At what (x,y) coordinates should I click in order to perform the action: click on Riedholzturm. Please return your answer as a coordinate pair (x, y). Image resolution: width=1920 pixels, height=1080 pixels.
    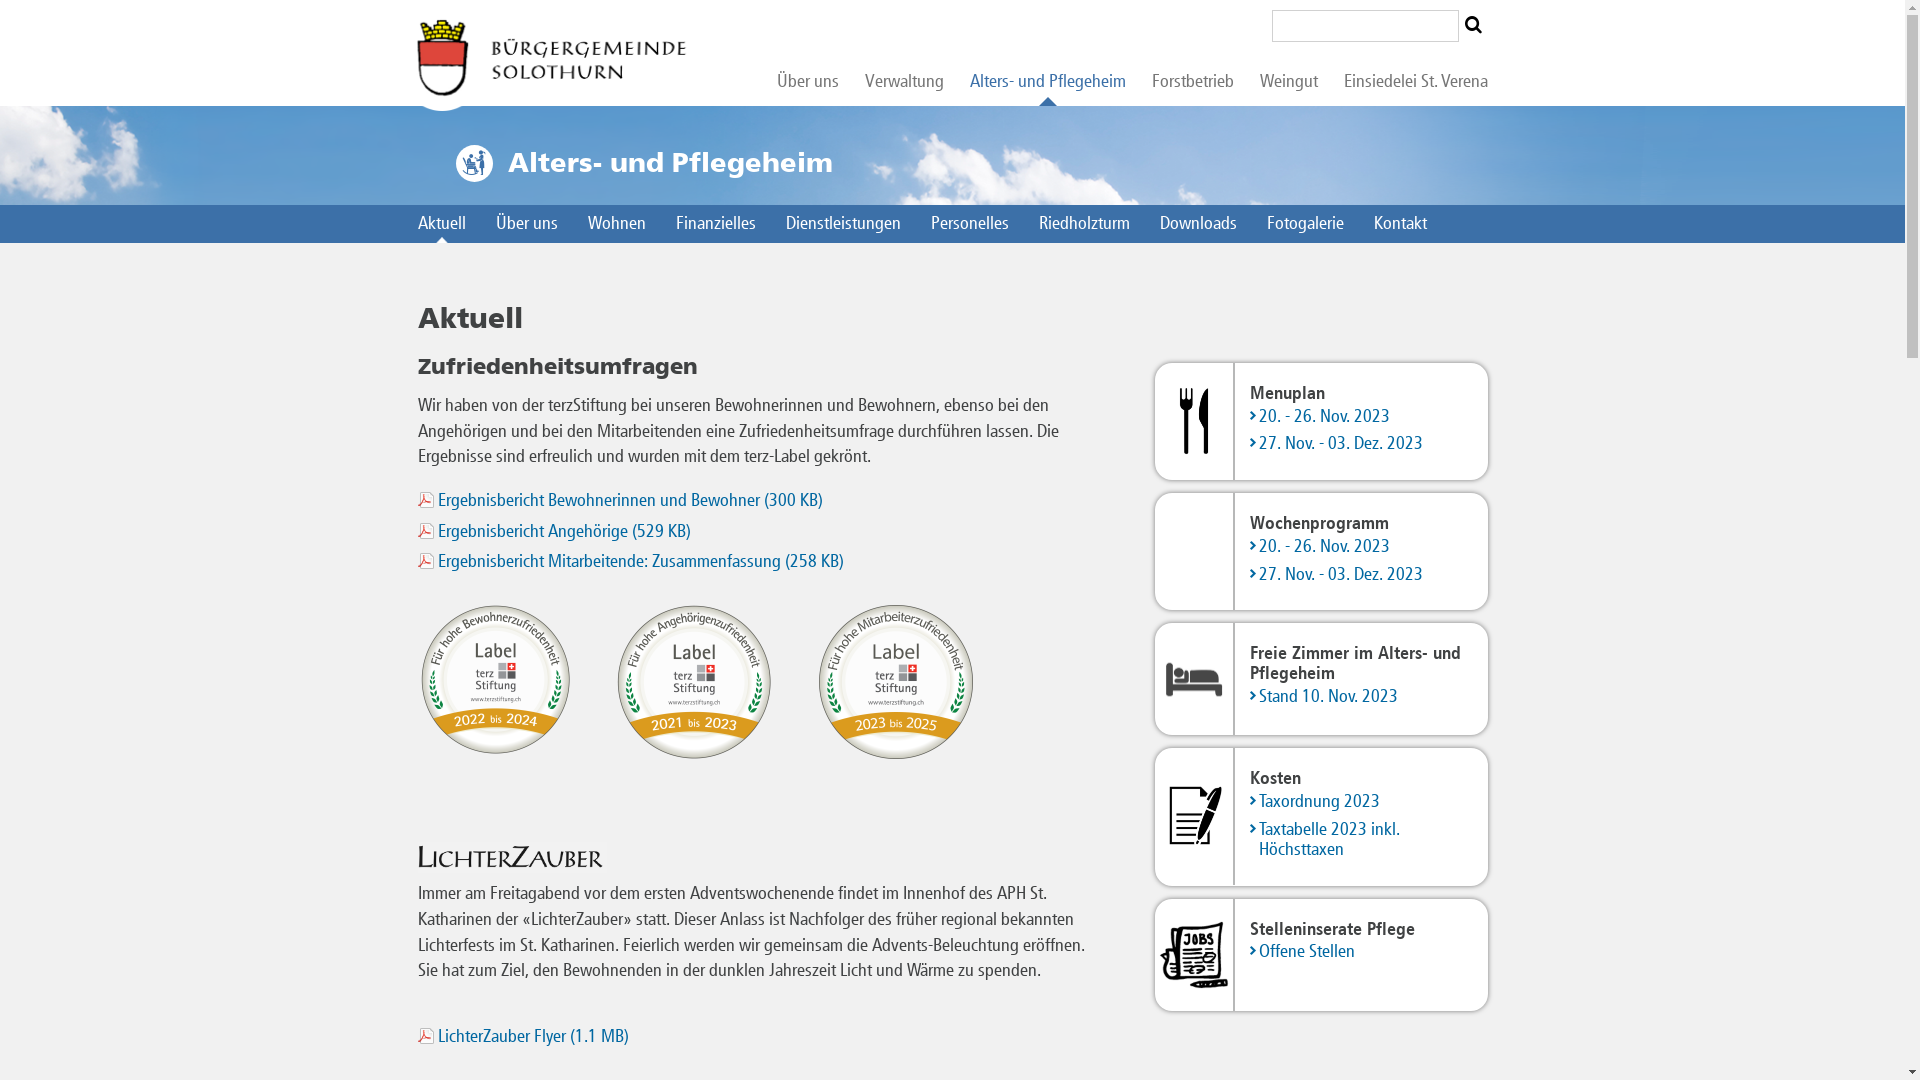
    Looking at the image, I should click on (1084, 224).